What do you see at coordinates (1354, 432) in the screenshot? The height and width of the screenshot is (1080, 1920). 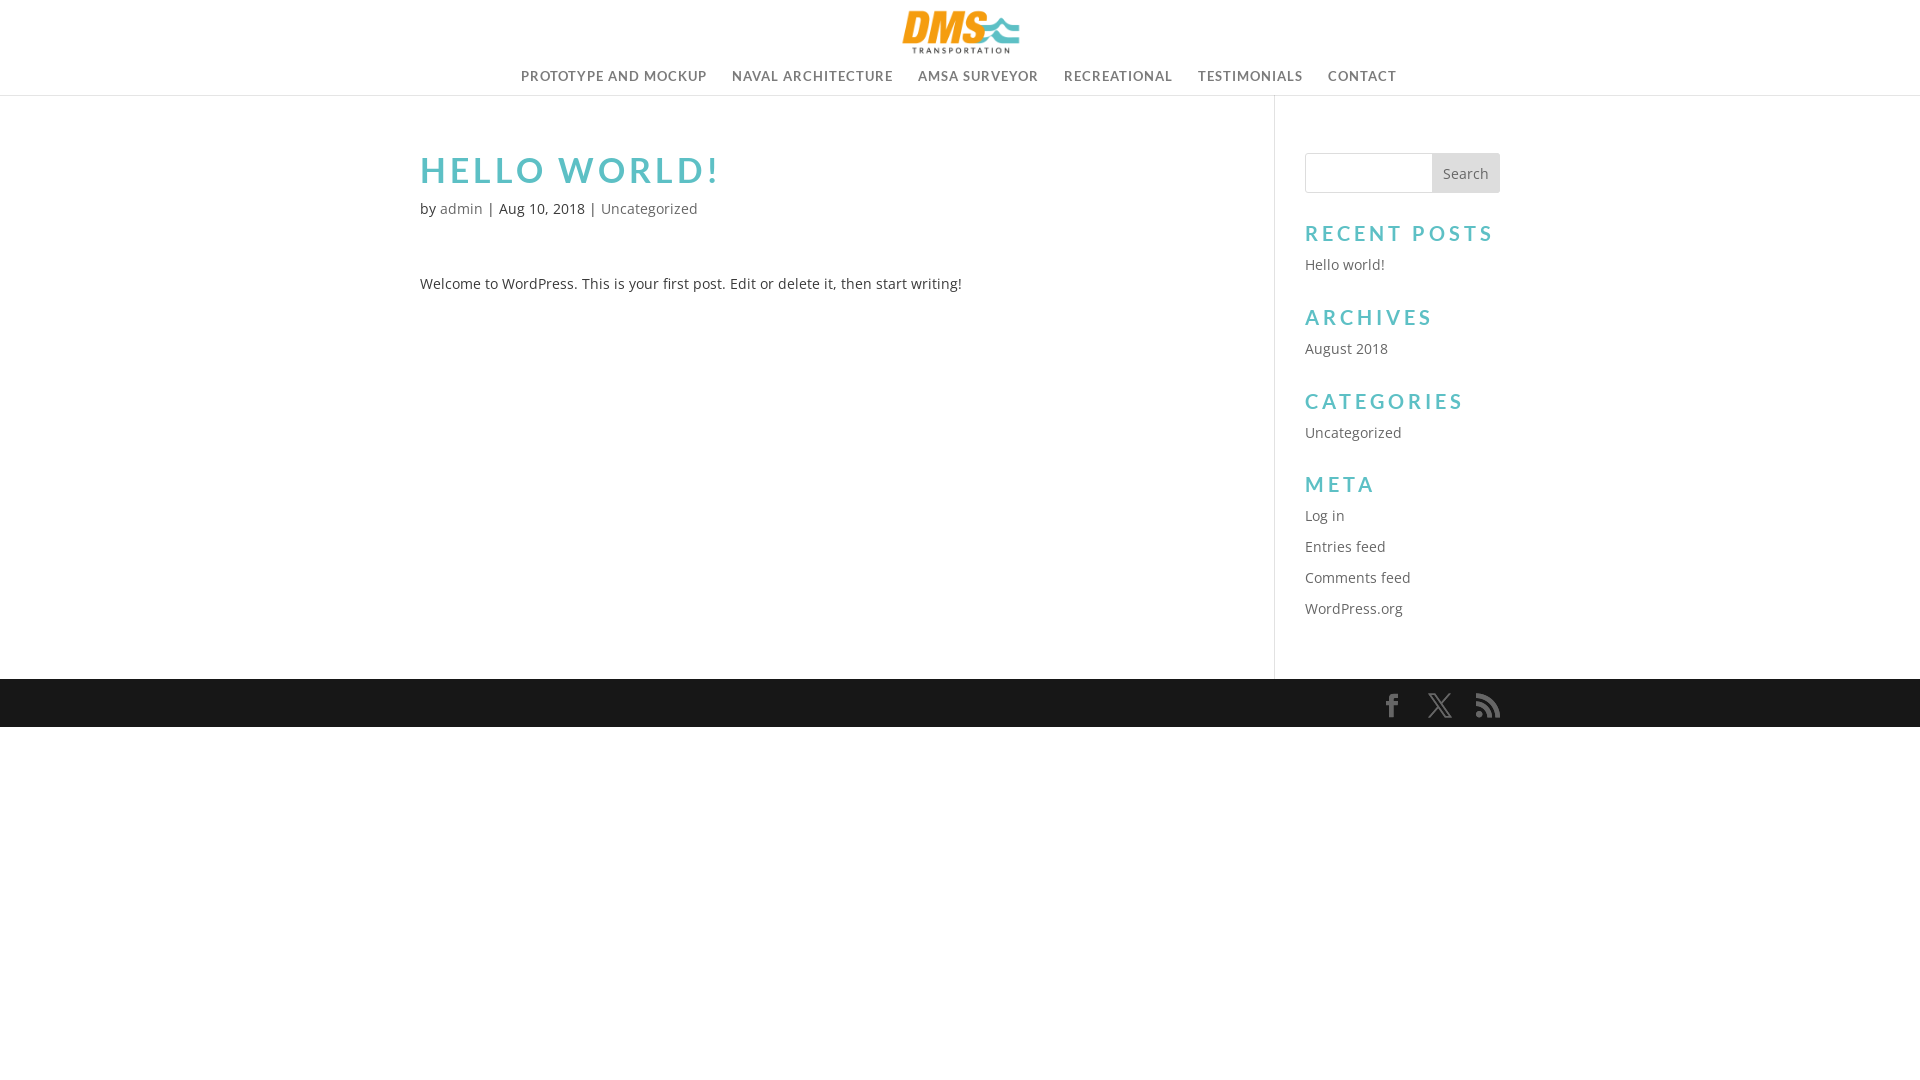 I see `Uncategorized` at bounding box center [1354, 432].